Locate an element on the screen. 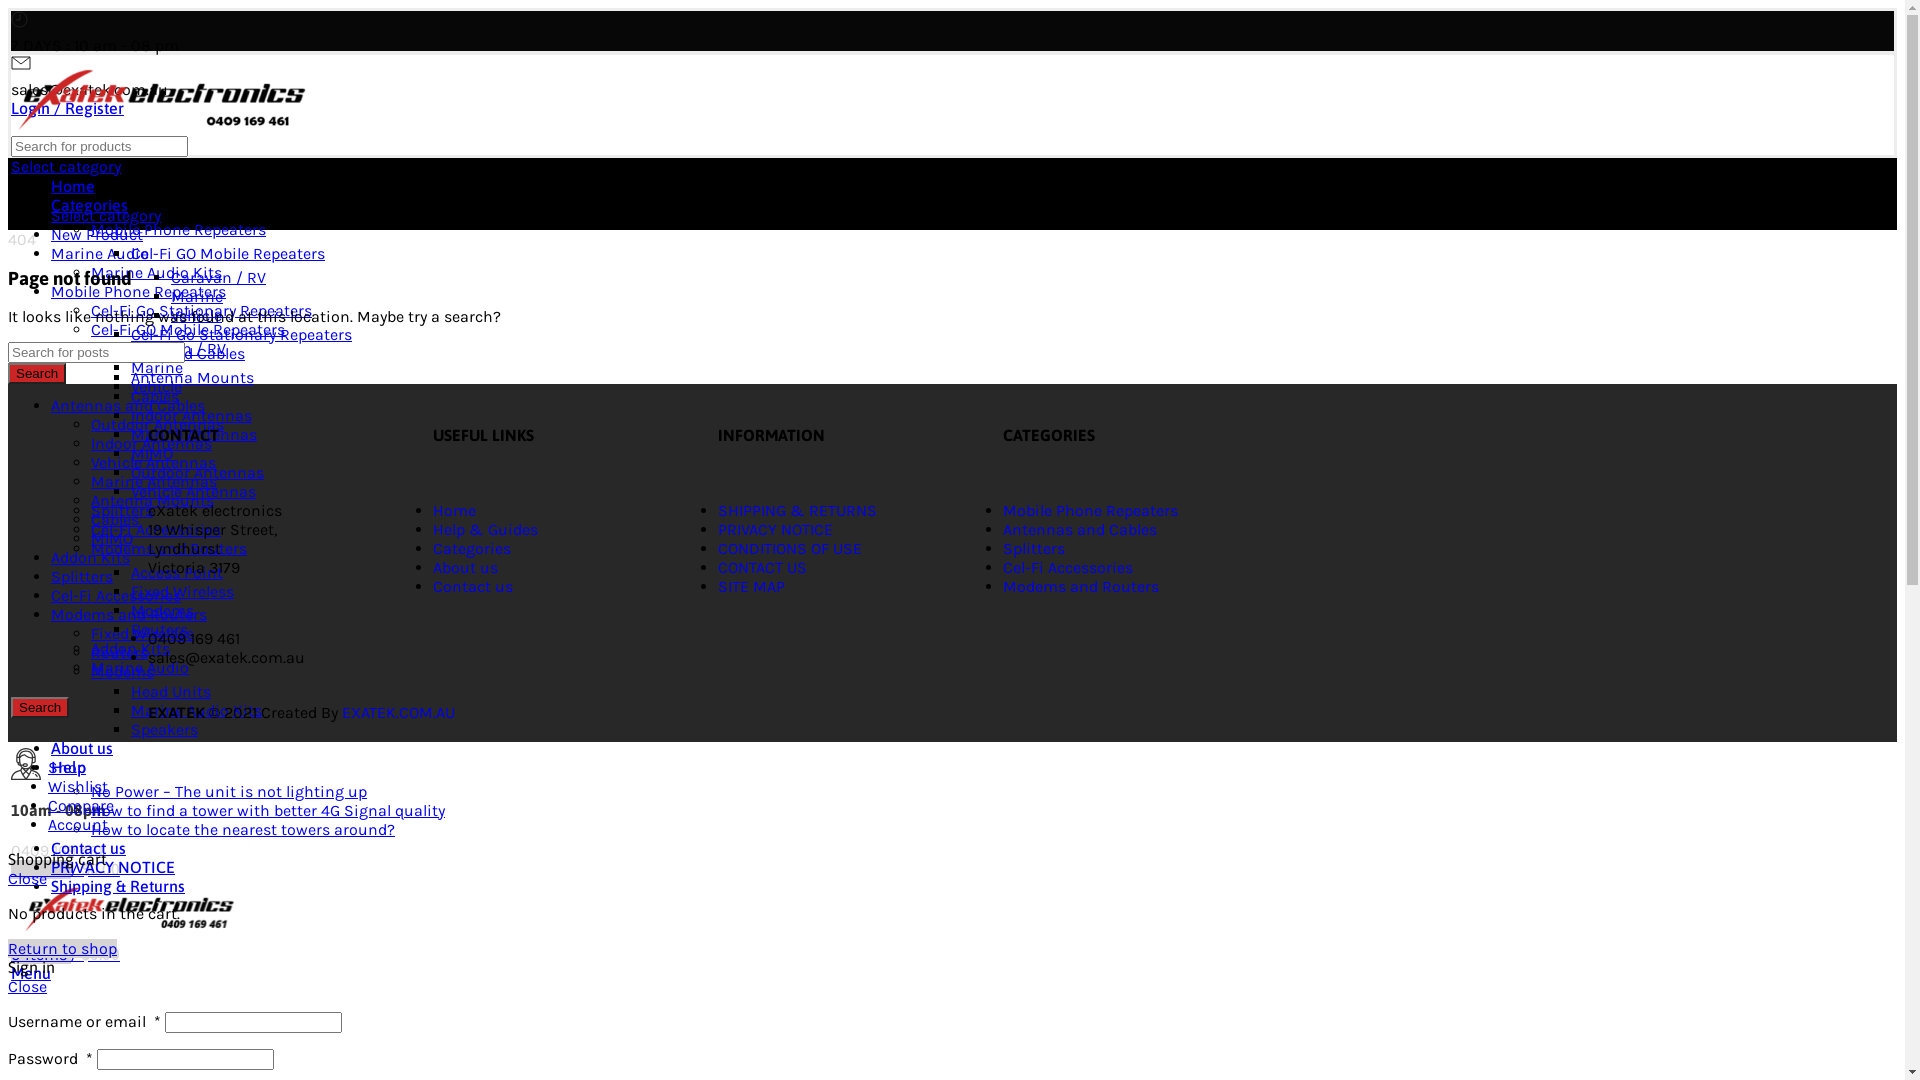 The height and width of the screenshot is (1080, 1920). Antenna Mounts is located at coordinates (192, 378).